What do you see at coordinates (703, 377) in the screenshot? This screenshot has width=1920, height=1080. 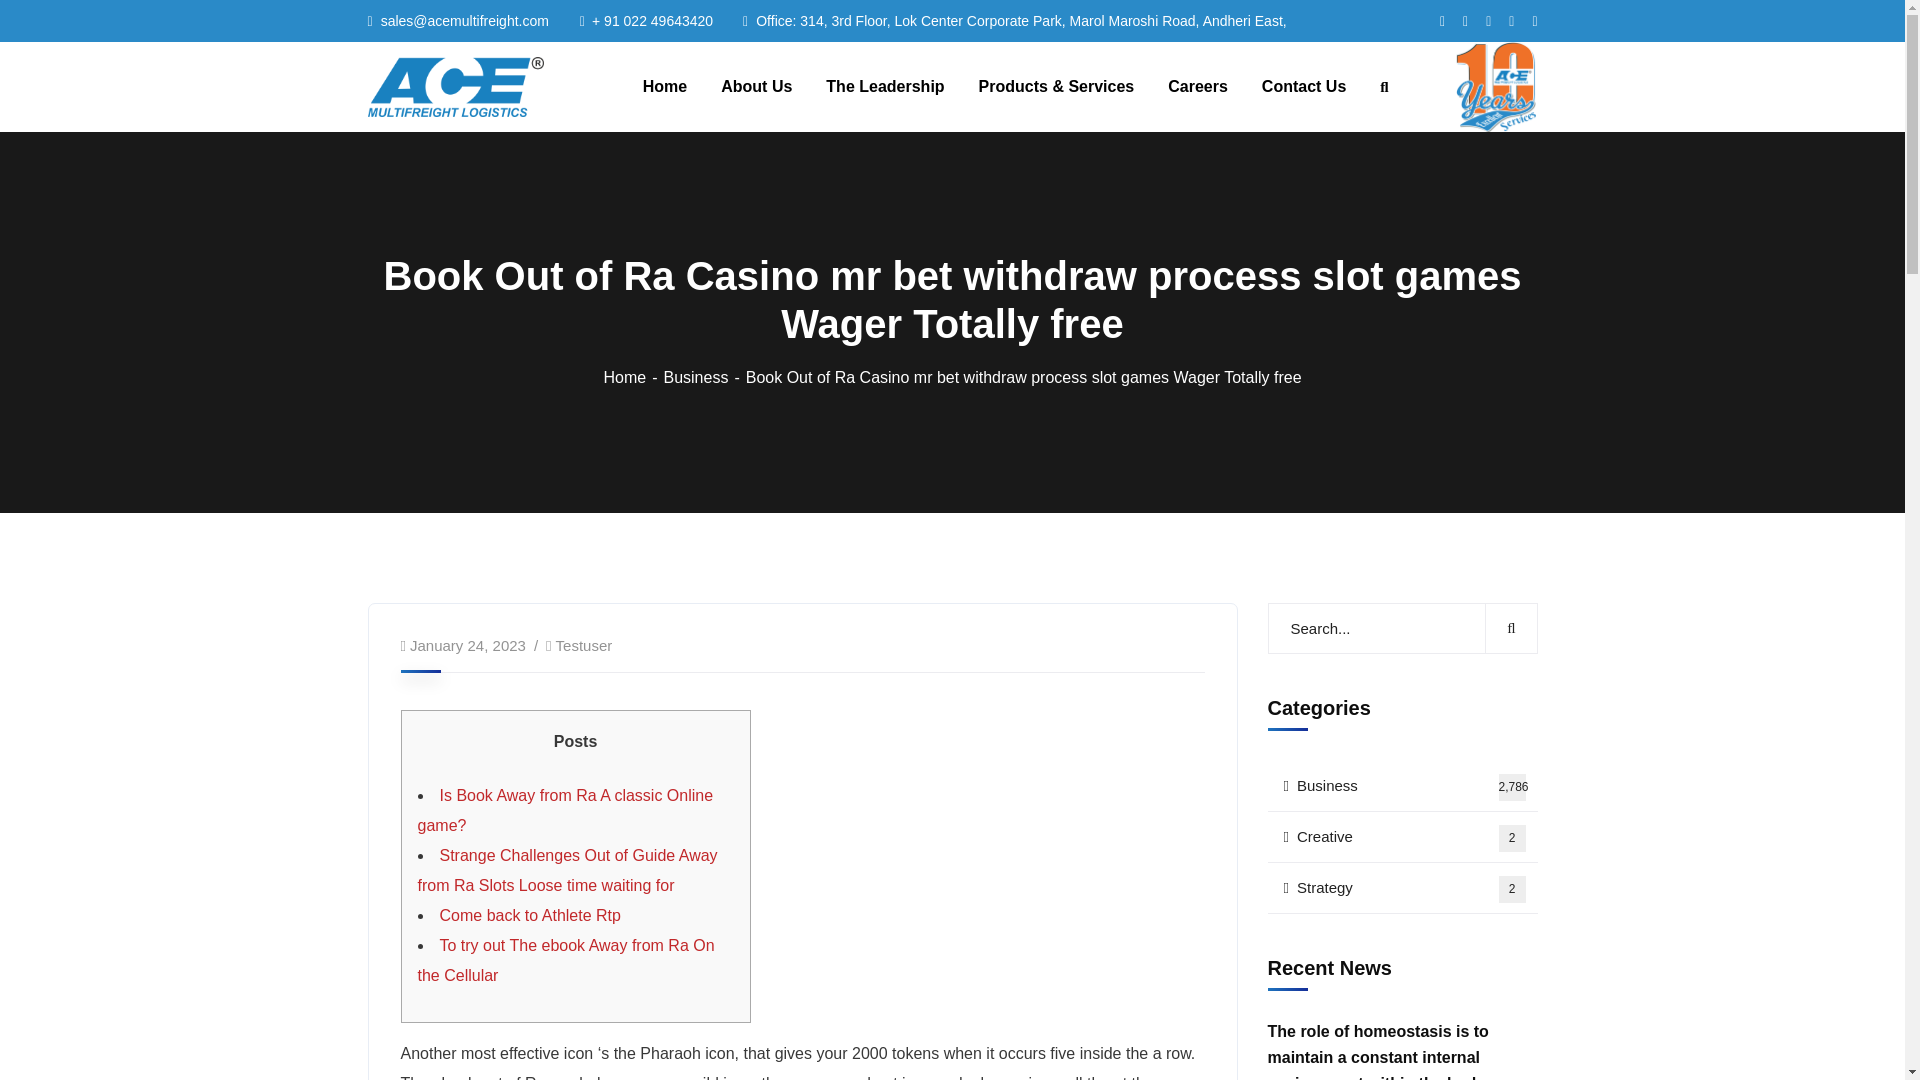 I see `Testuser` at bounding box center [703, 377].